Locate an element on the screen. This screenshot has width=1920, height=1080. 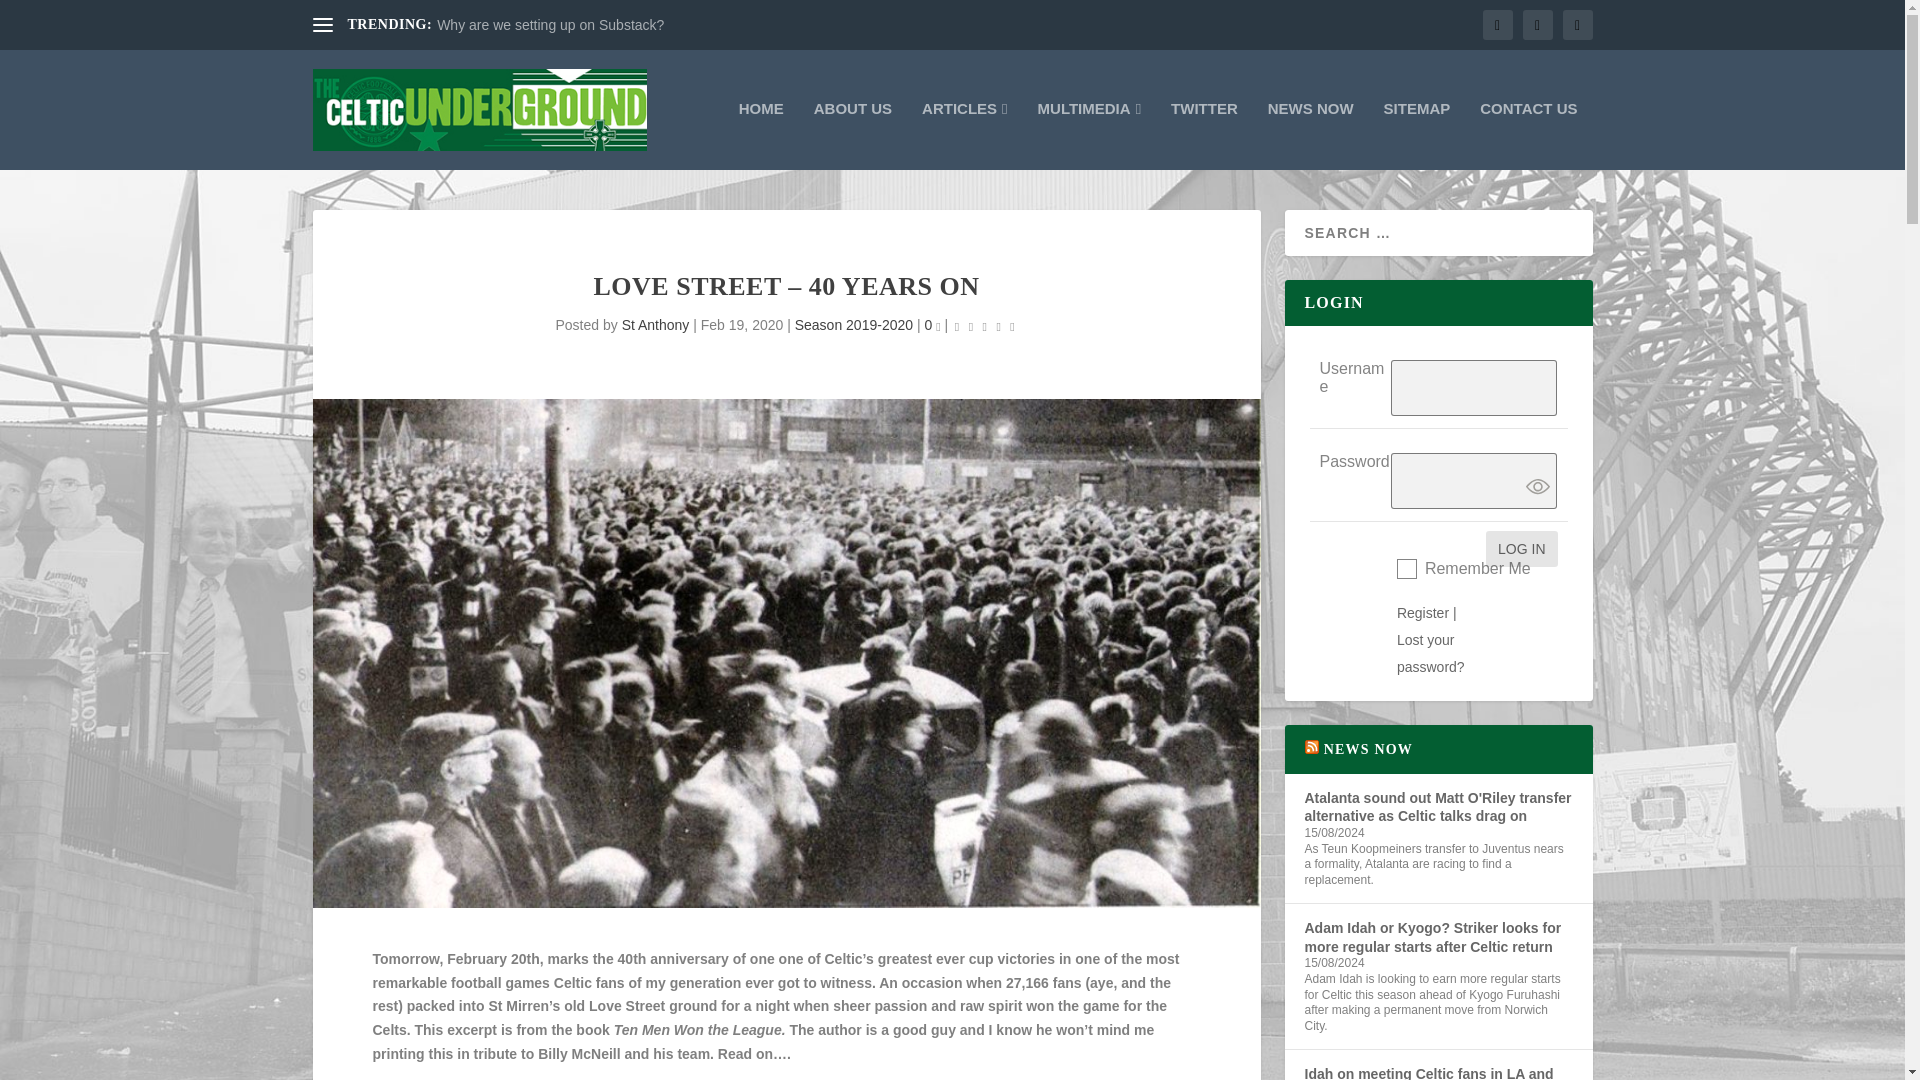
Log In is located at coordinates (1522, 549).